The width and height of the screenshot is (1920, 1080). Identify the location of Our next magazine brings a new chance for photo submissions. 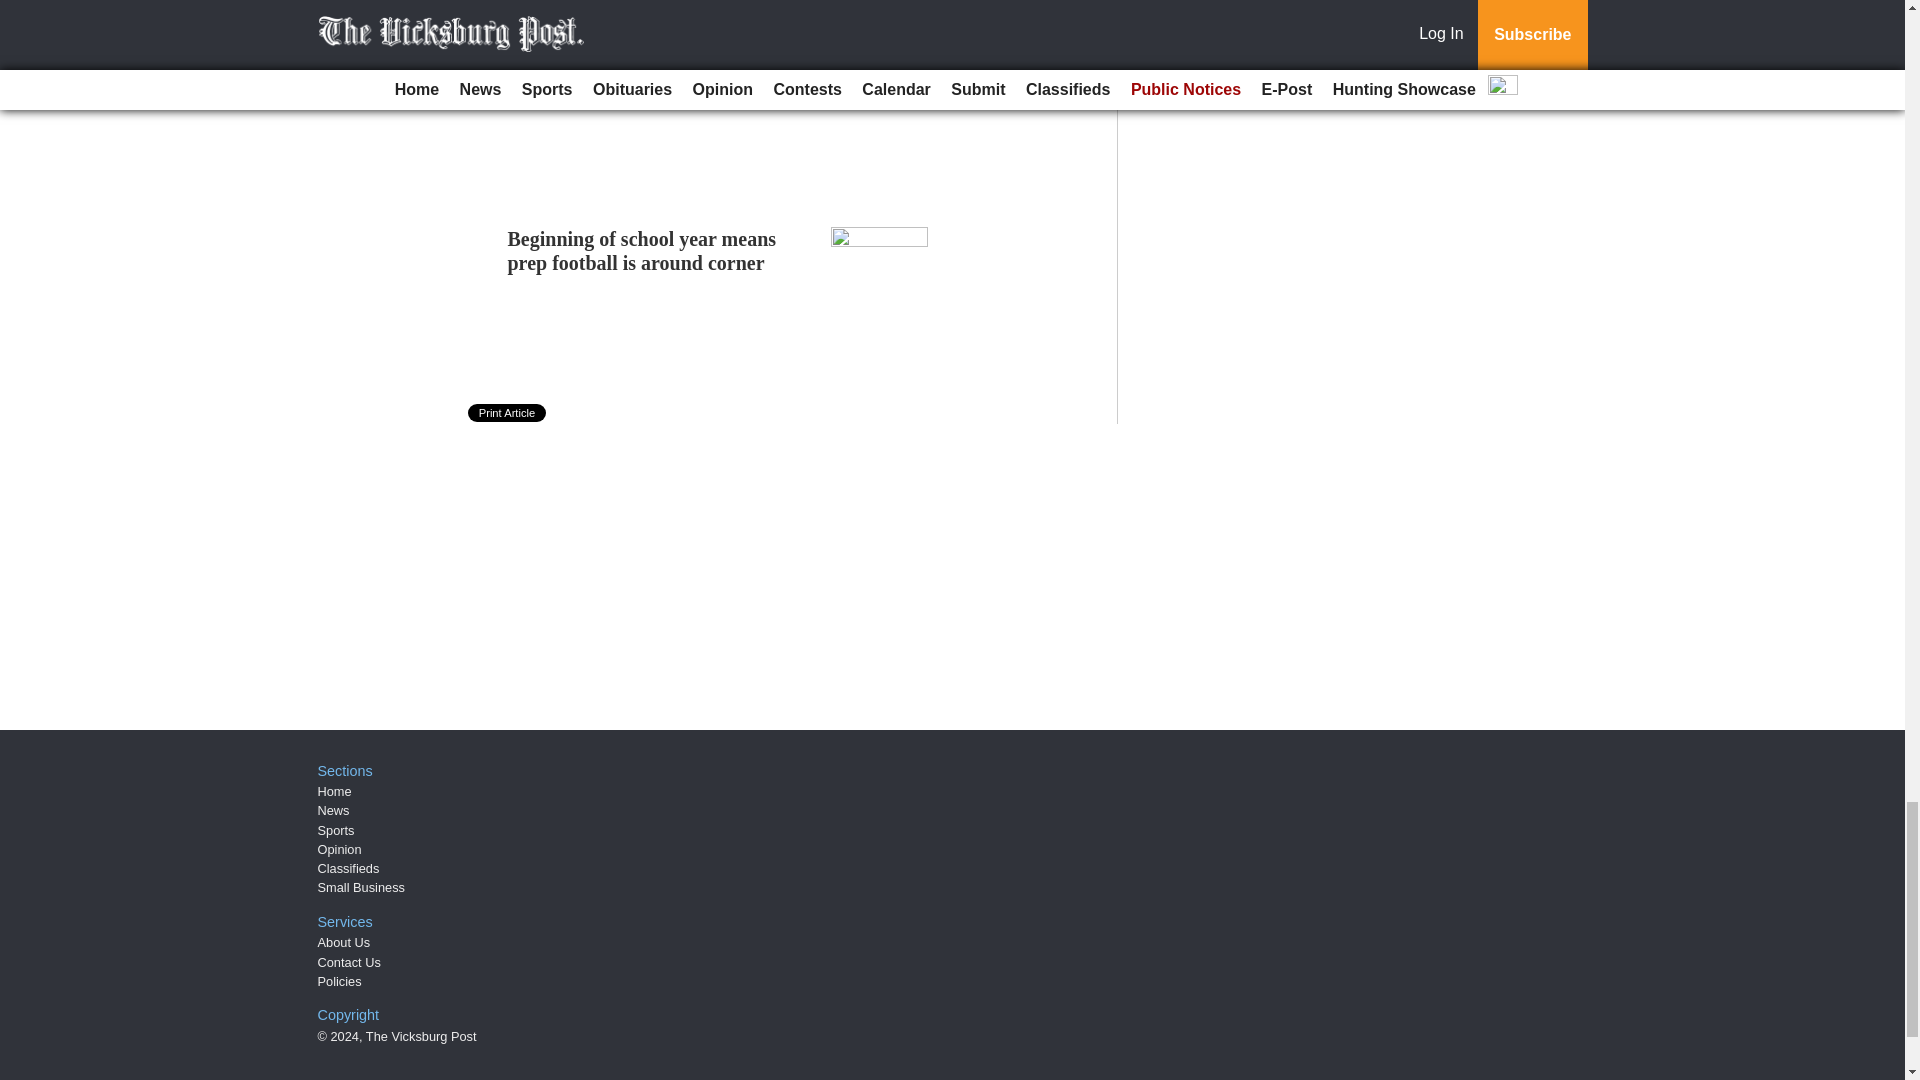
(646, 74).